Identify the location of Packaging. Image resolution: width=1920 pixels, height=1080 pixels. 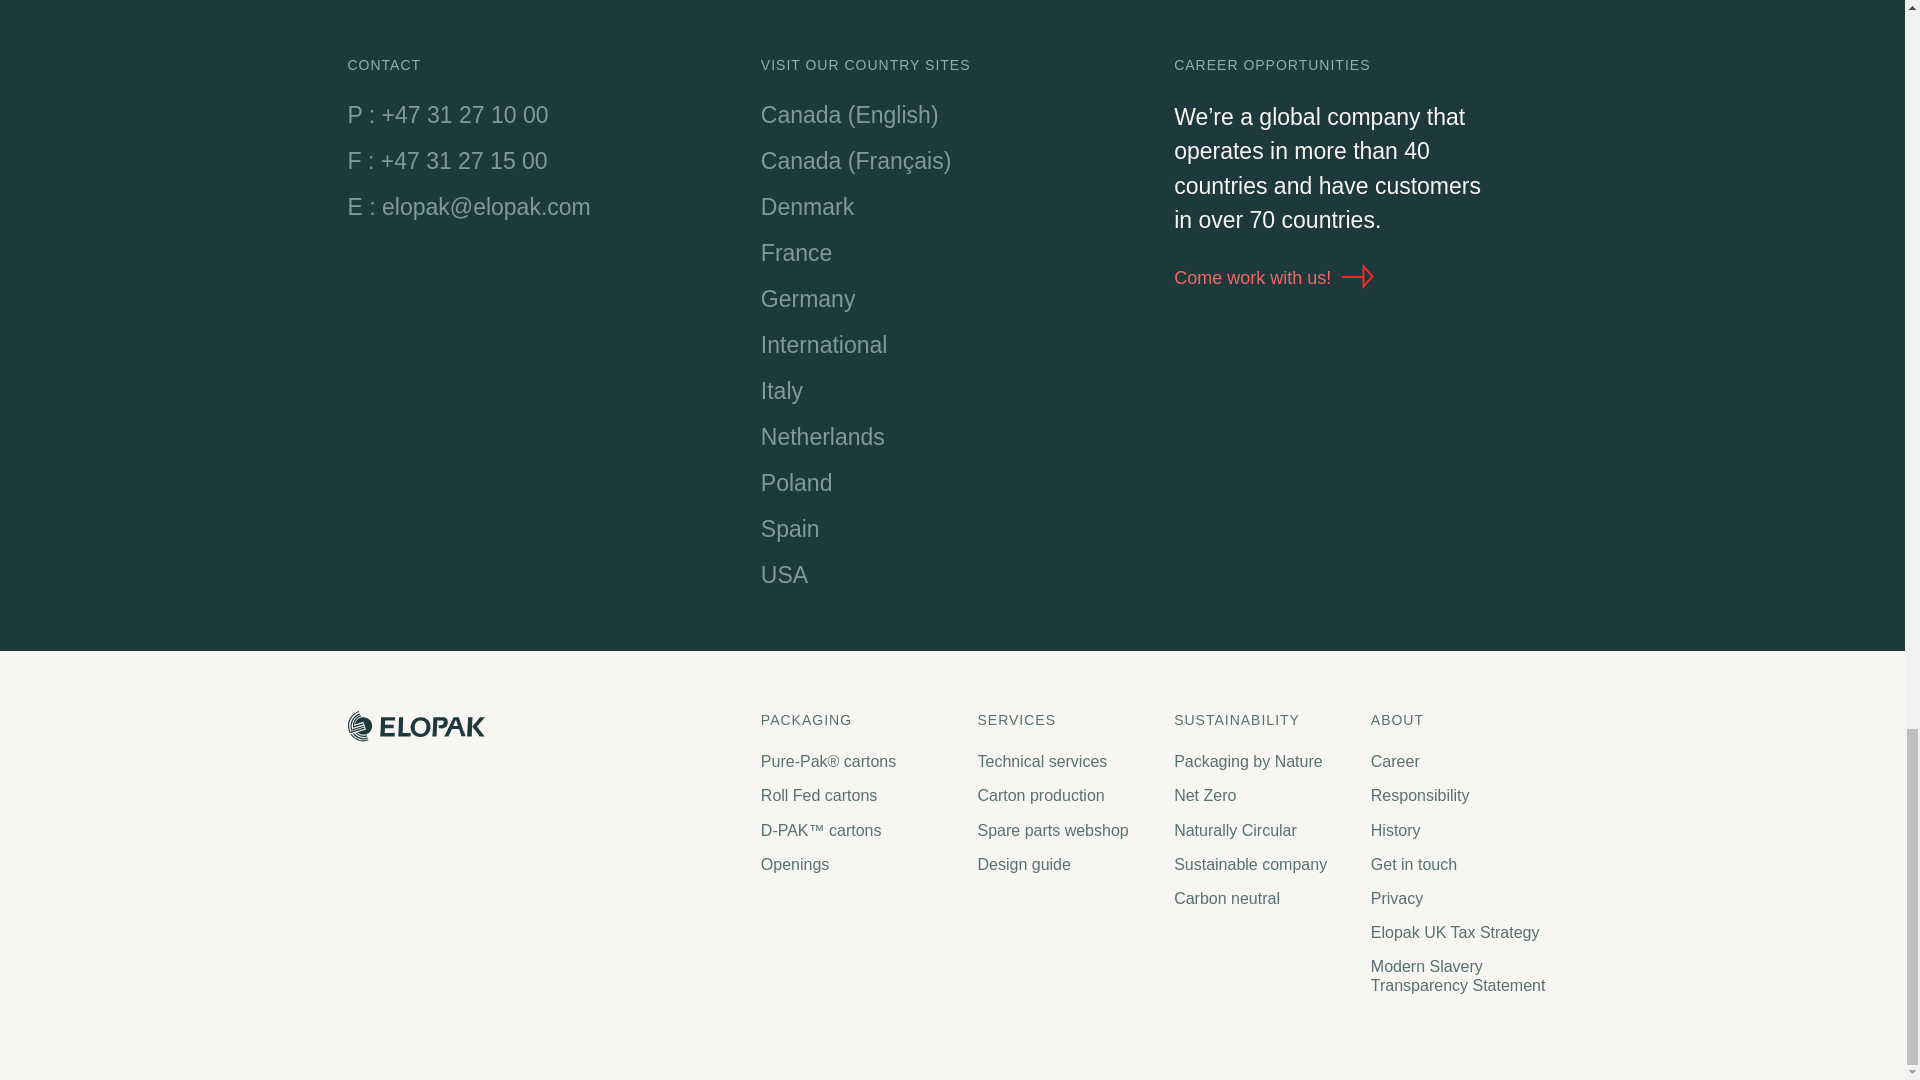
(859, 720).